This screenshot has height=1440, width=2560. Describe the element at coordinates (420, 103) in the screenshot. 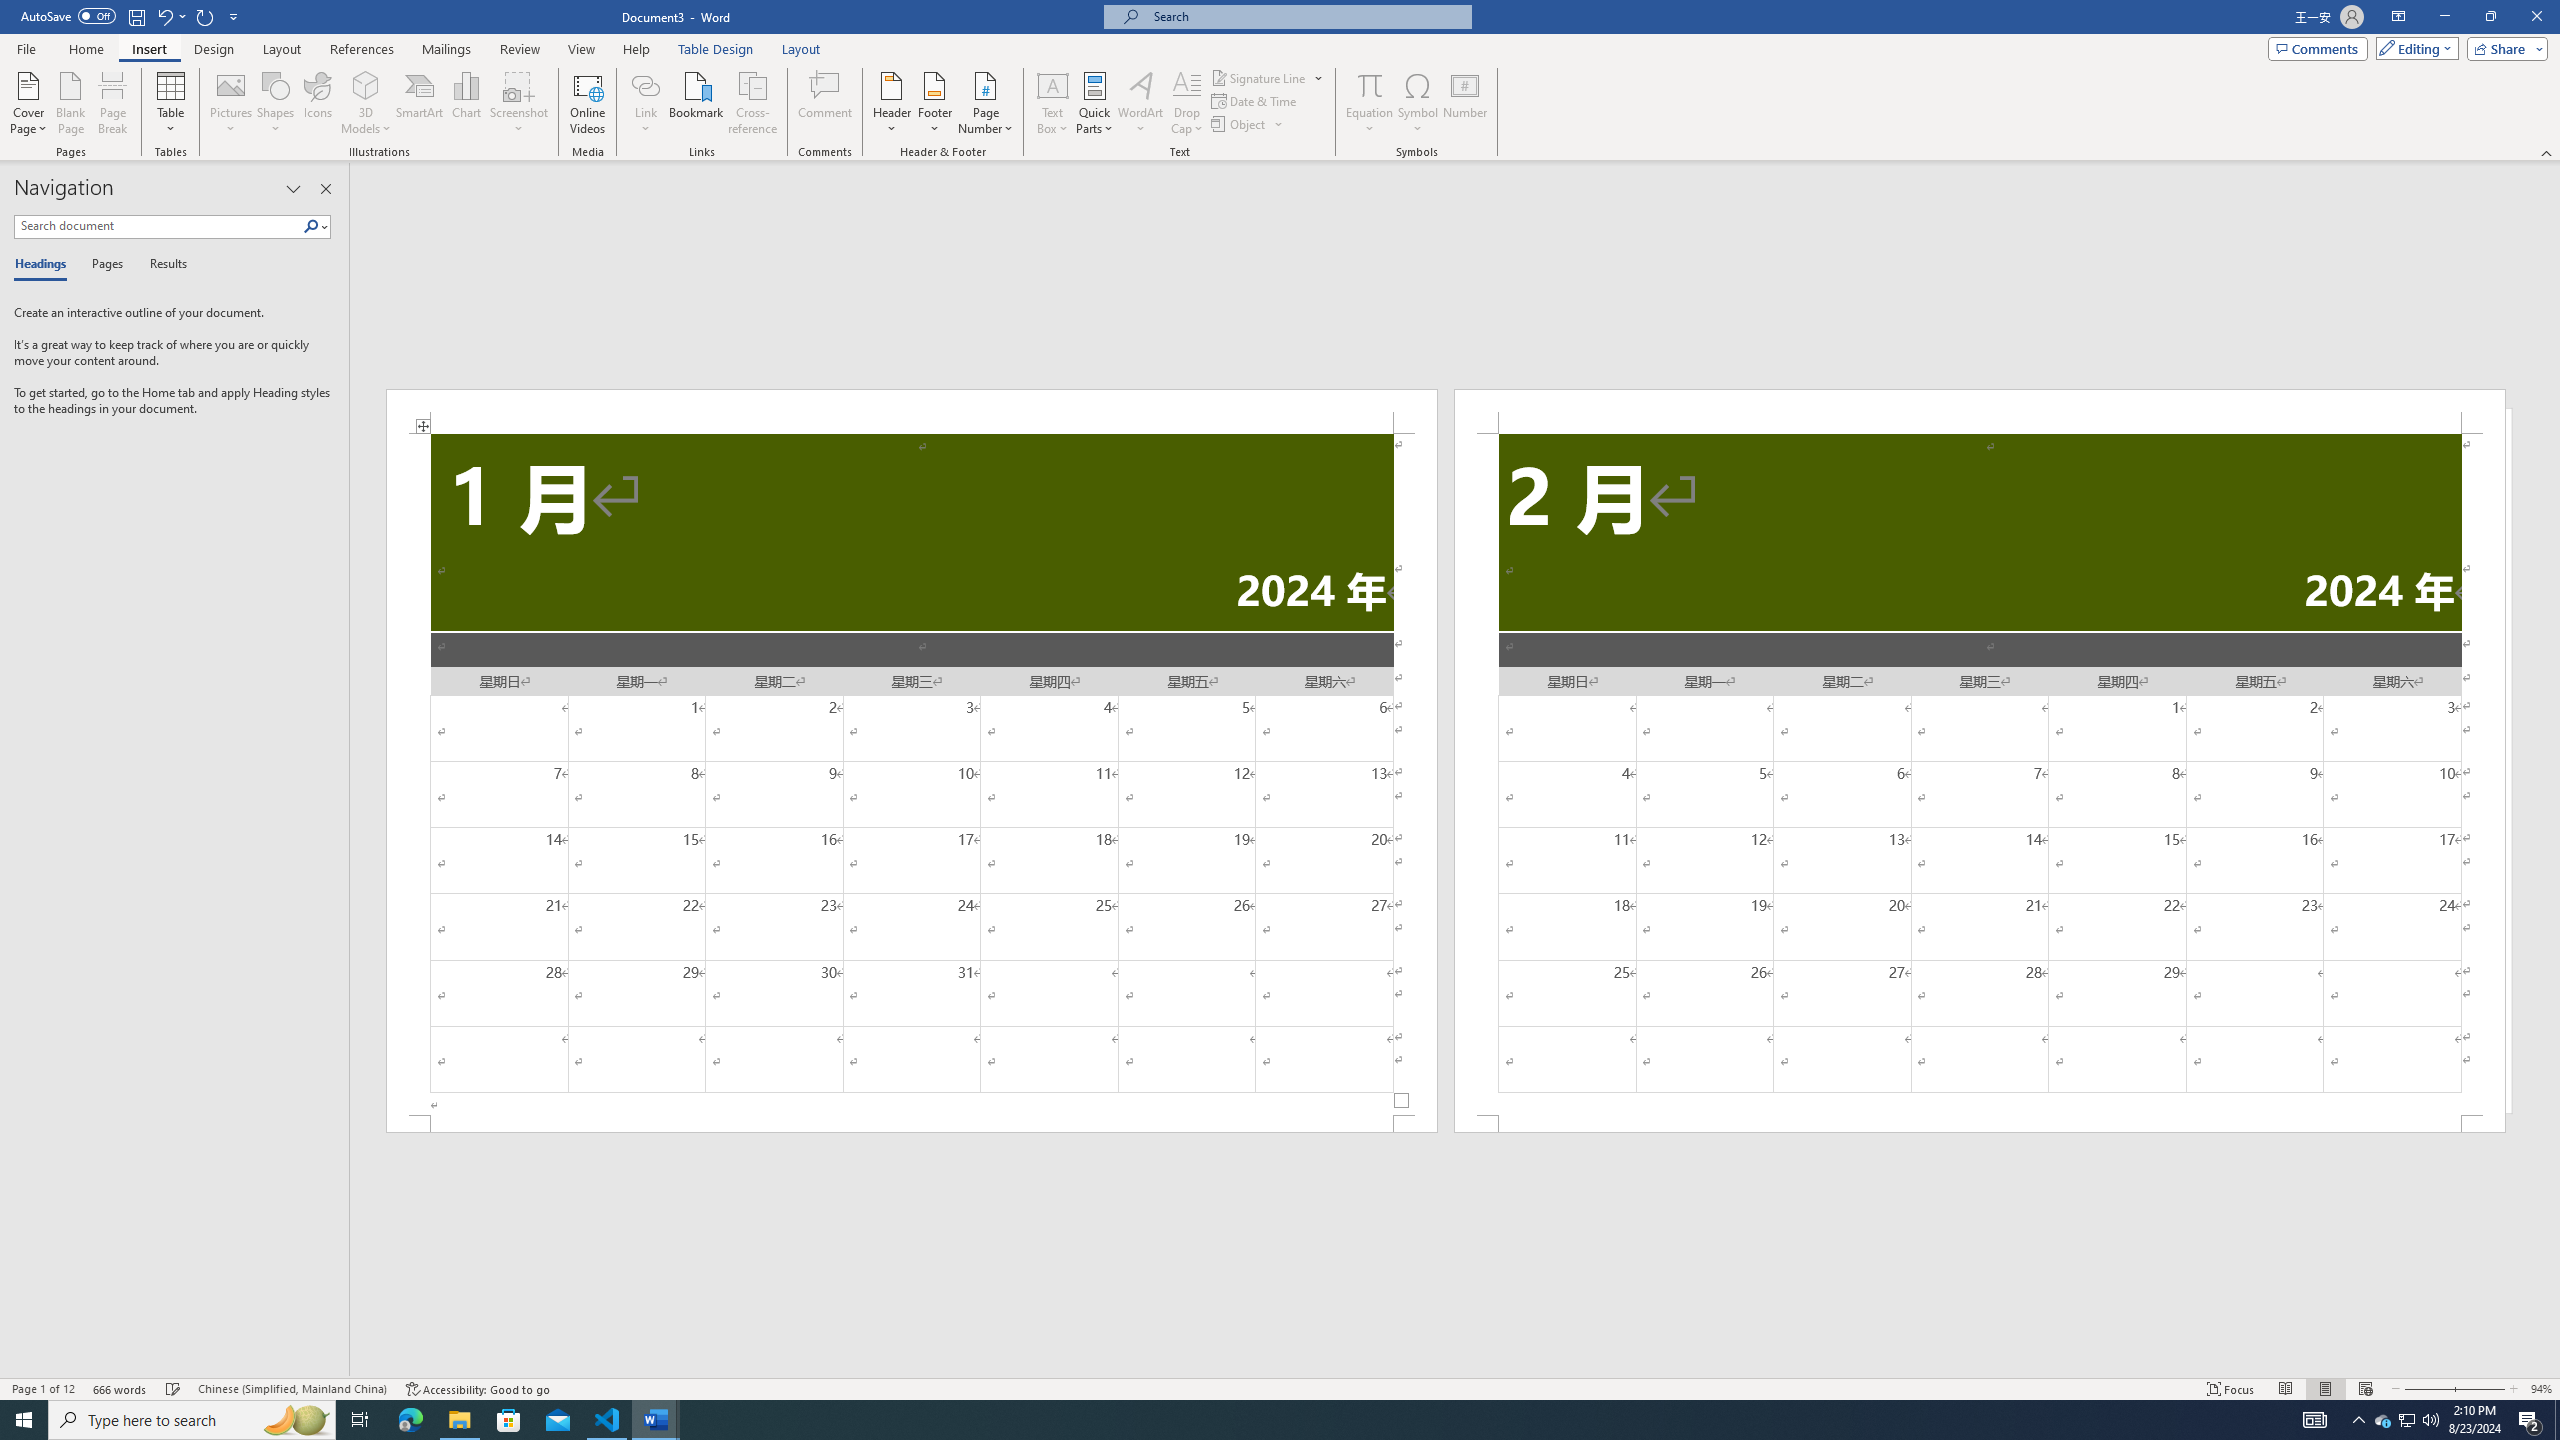

I see `SmartArt...` at that location.